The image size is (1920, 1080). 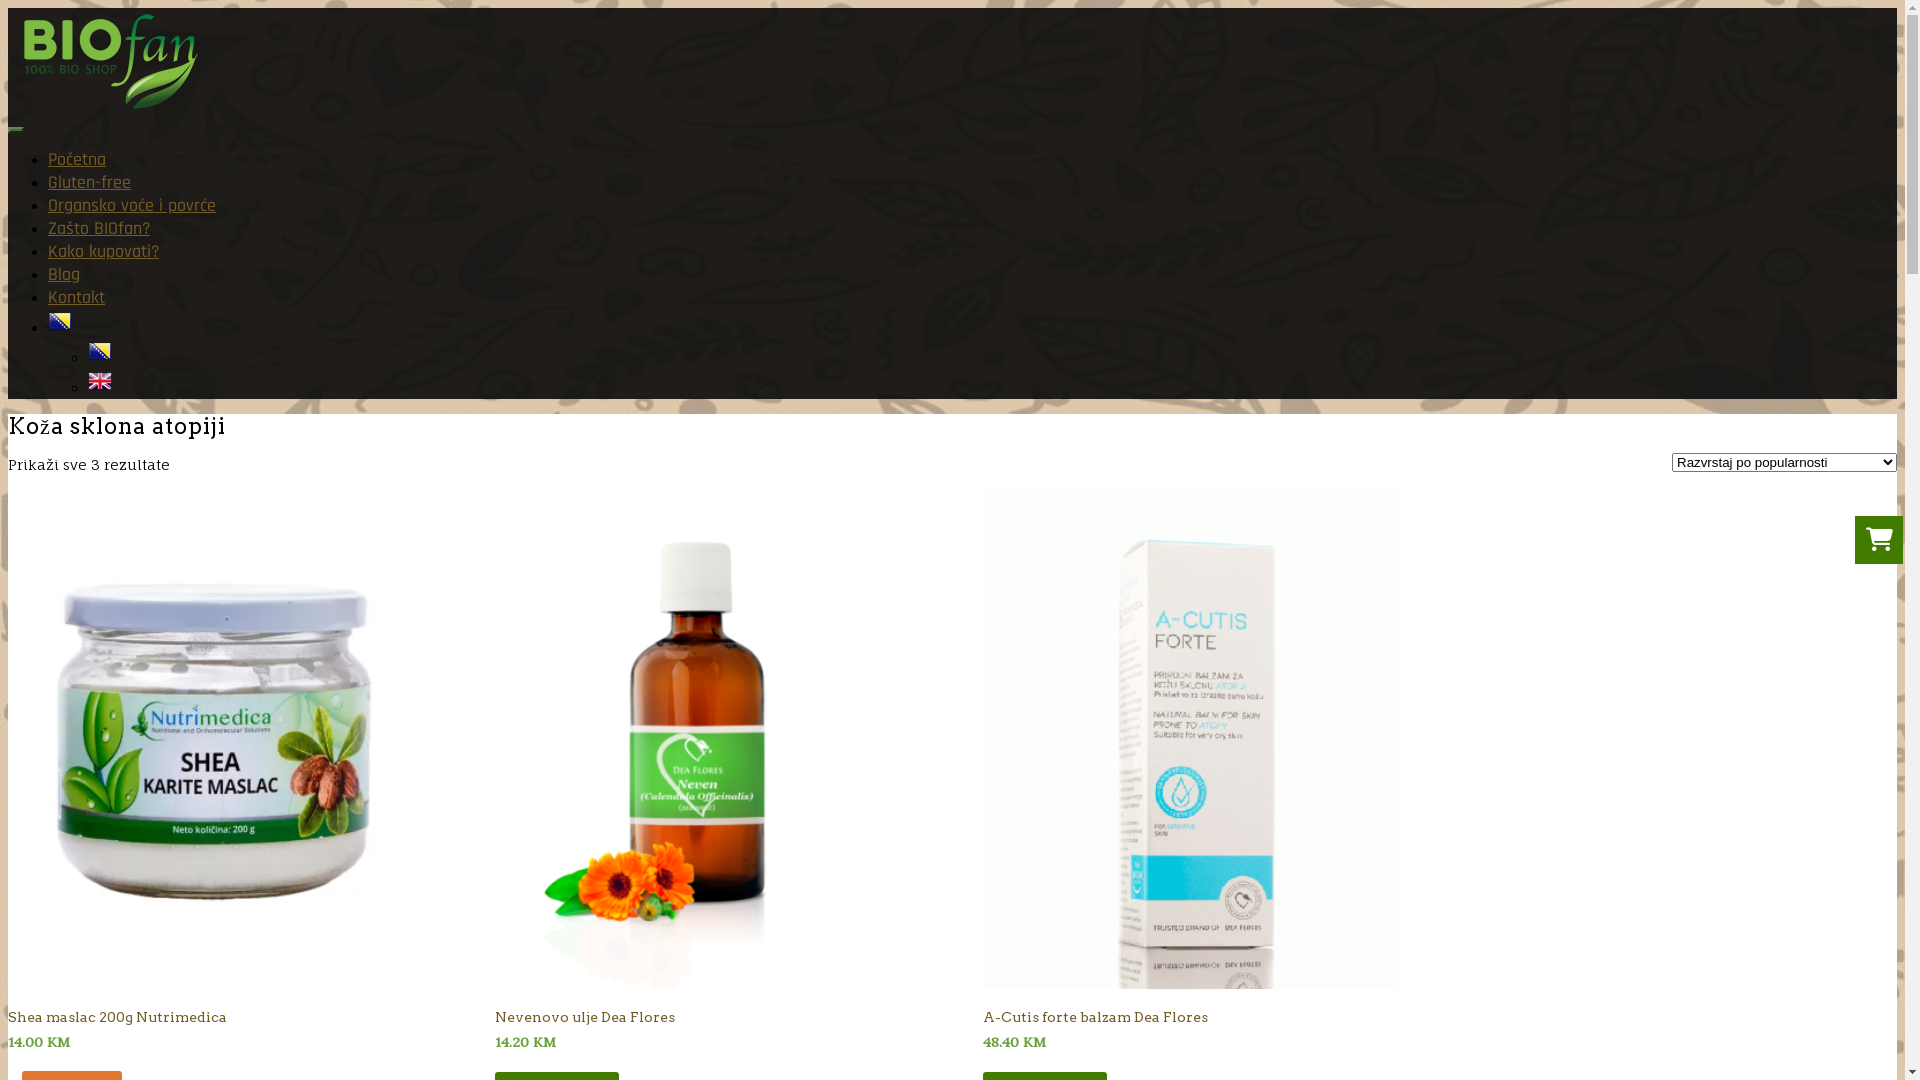 I want to click on Bosnian, so click(x=100, y=358).